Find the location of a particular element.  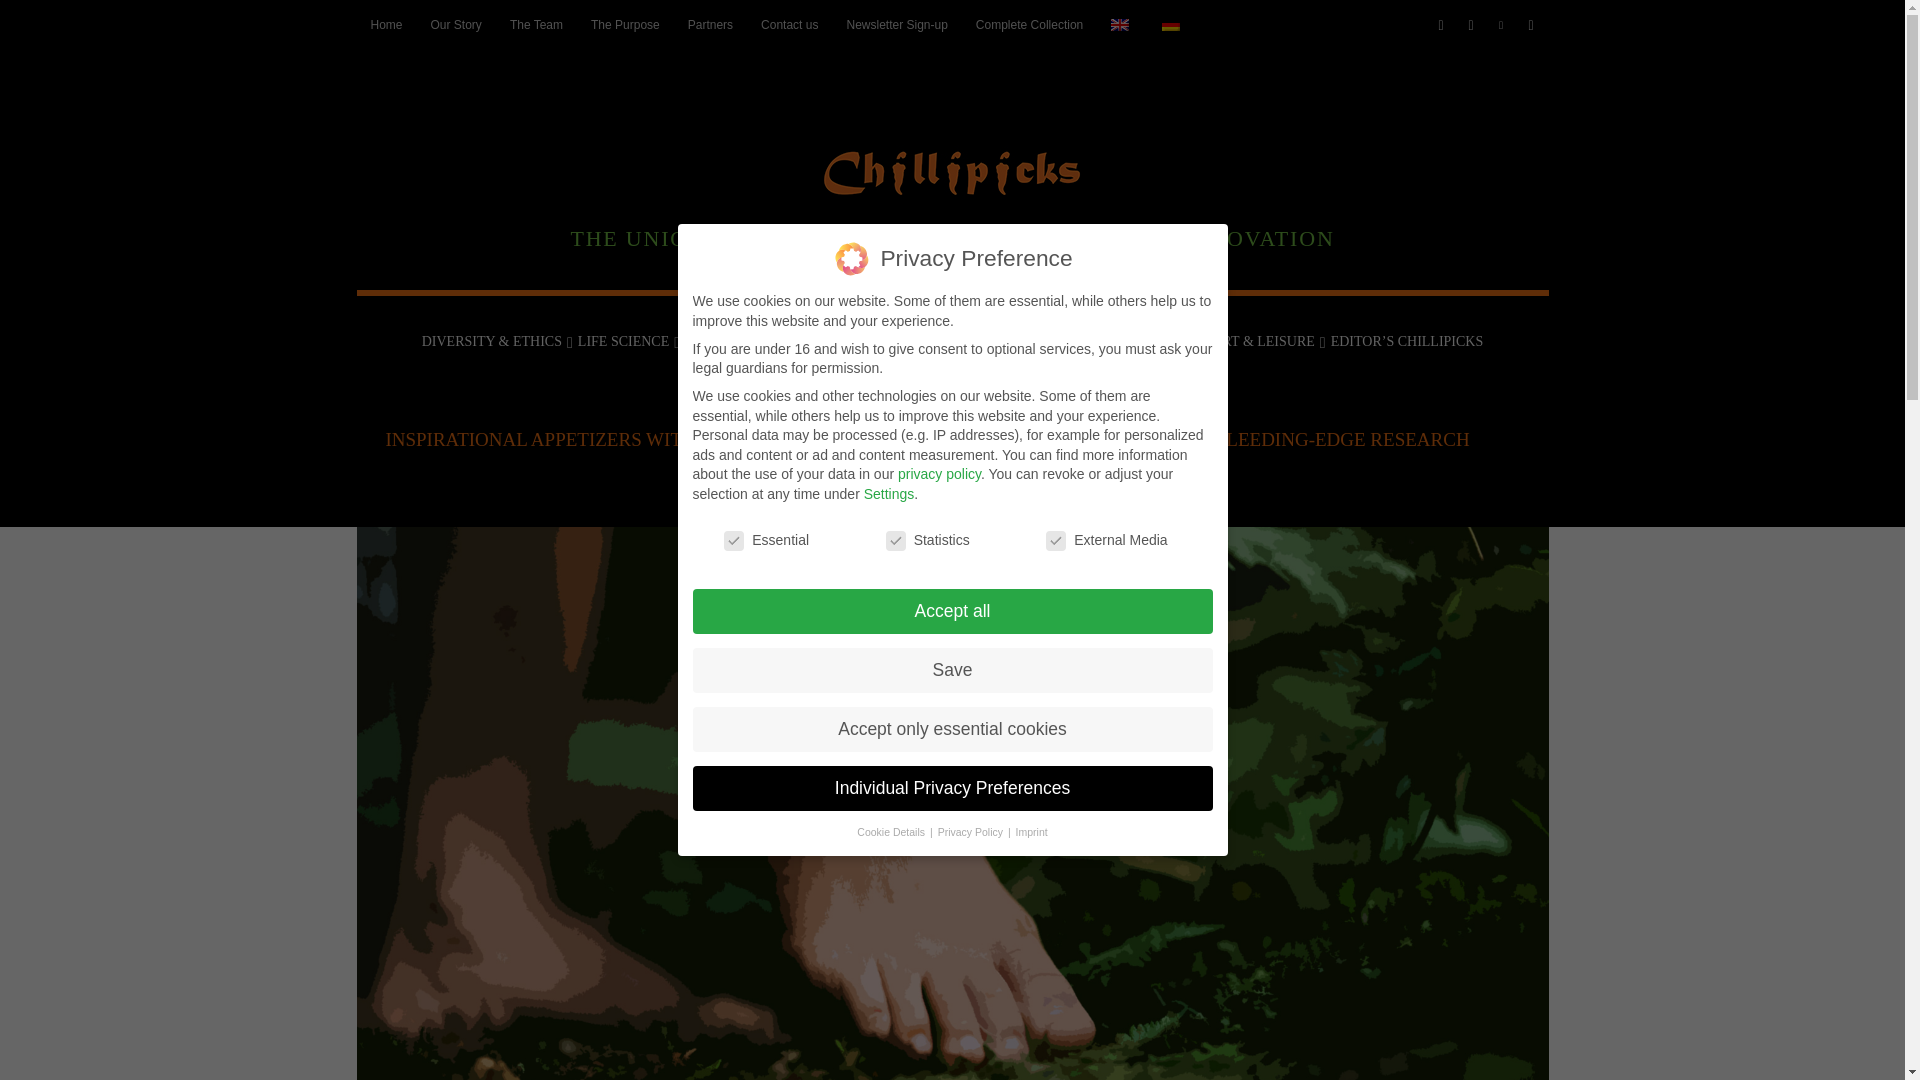

THE UNIQUE KNOWLEDGE BASE ON IMPACTFUL INNOVATION is located at coordinates (951, 188).